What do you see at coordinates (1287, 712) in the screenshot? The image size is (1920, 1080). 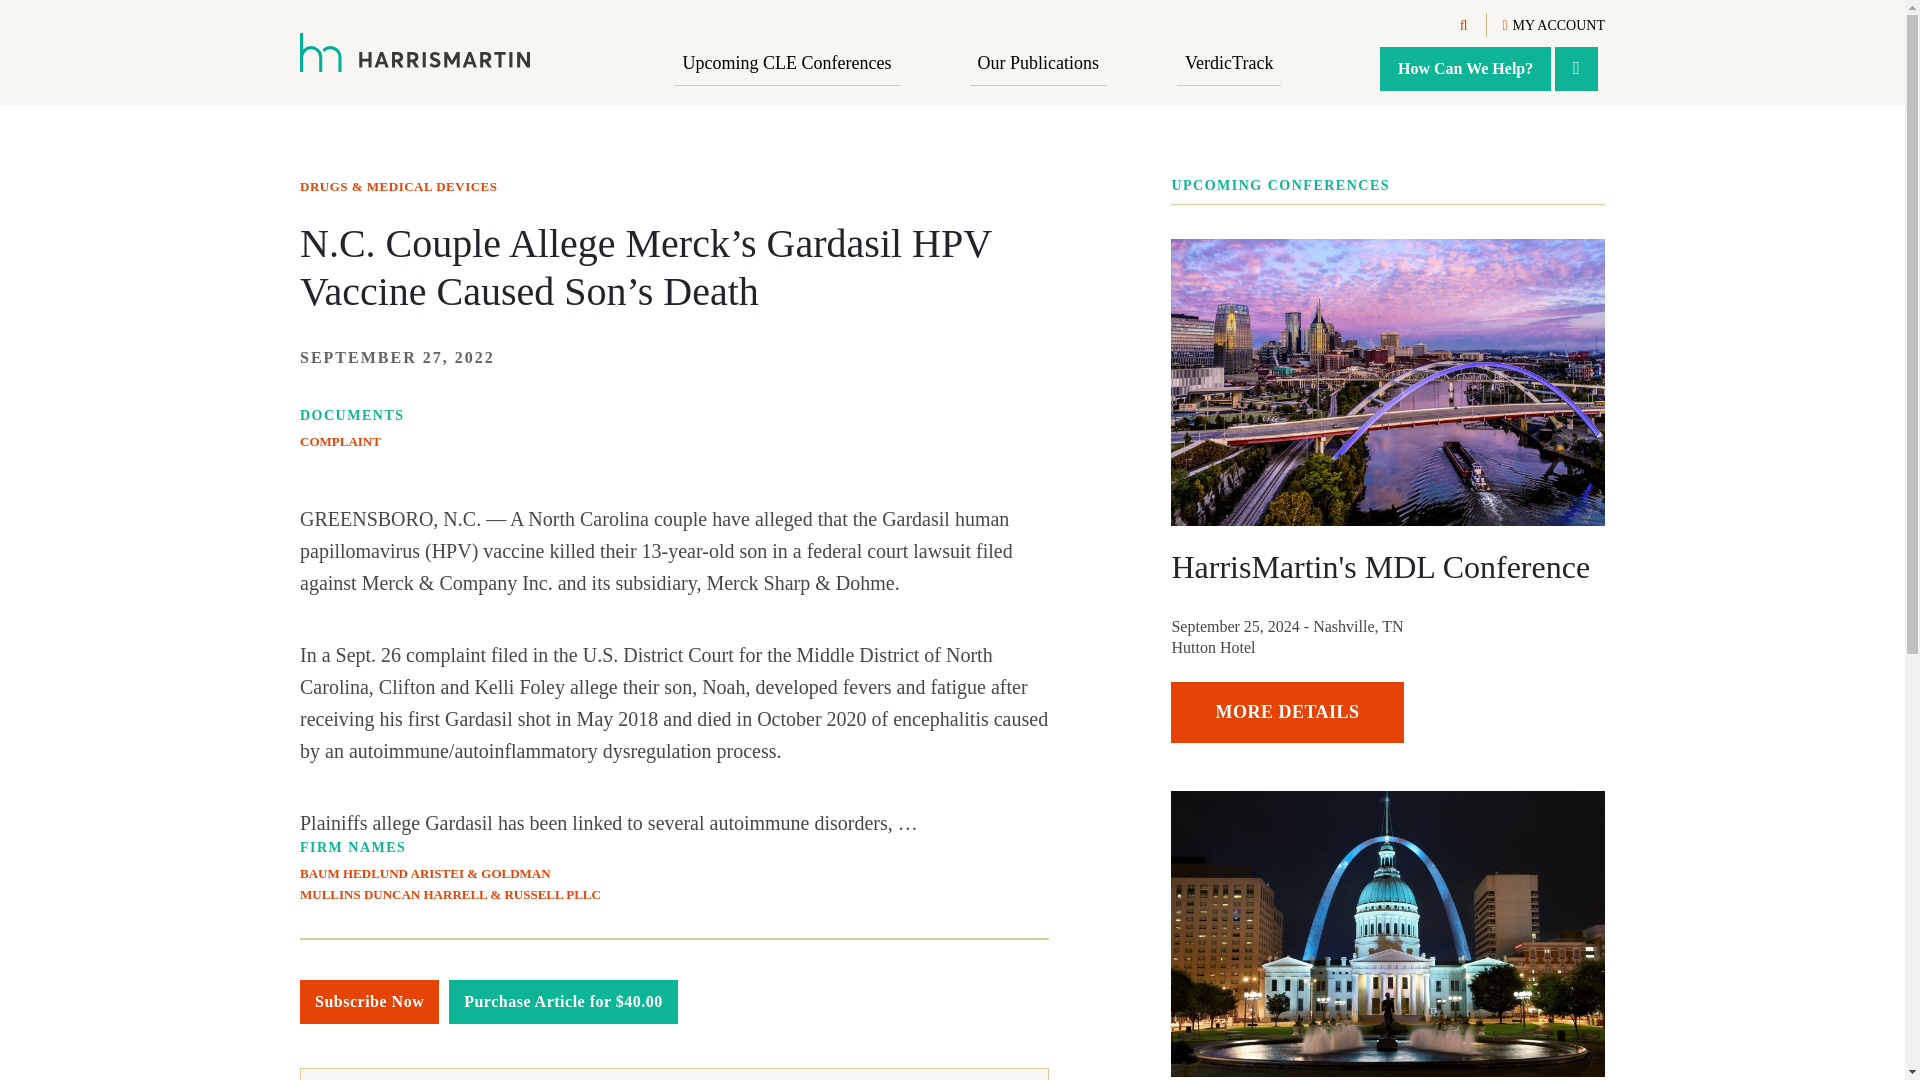 I see `MORE DETAILS` at bounding box center [1287, 712].